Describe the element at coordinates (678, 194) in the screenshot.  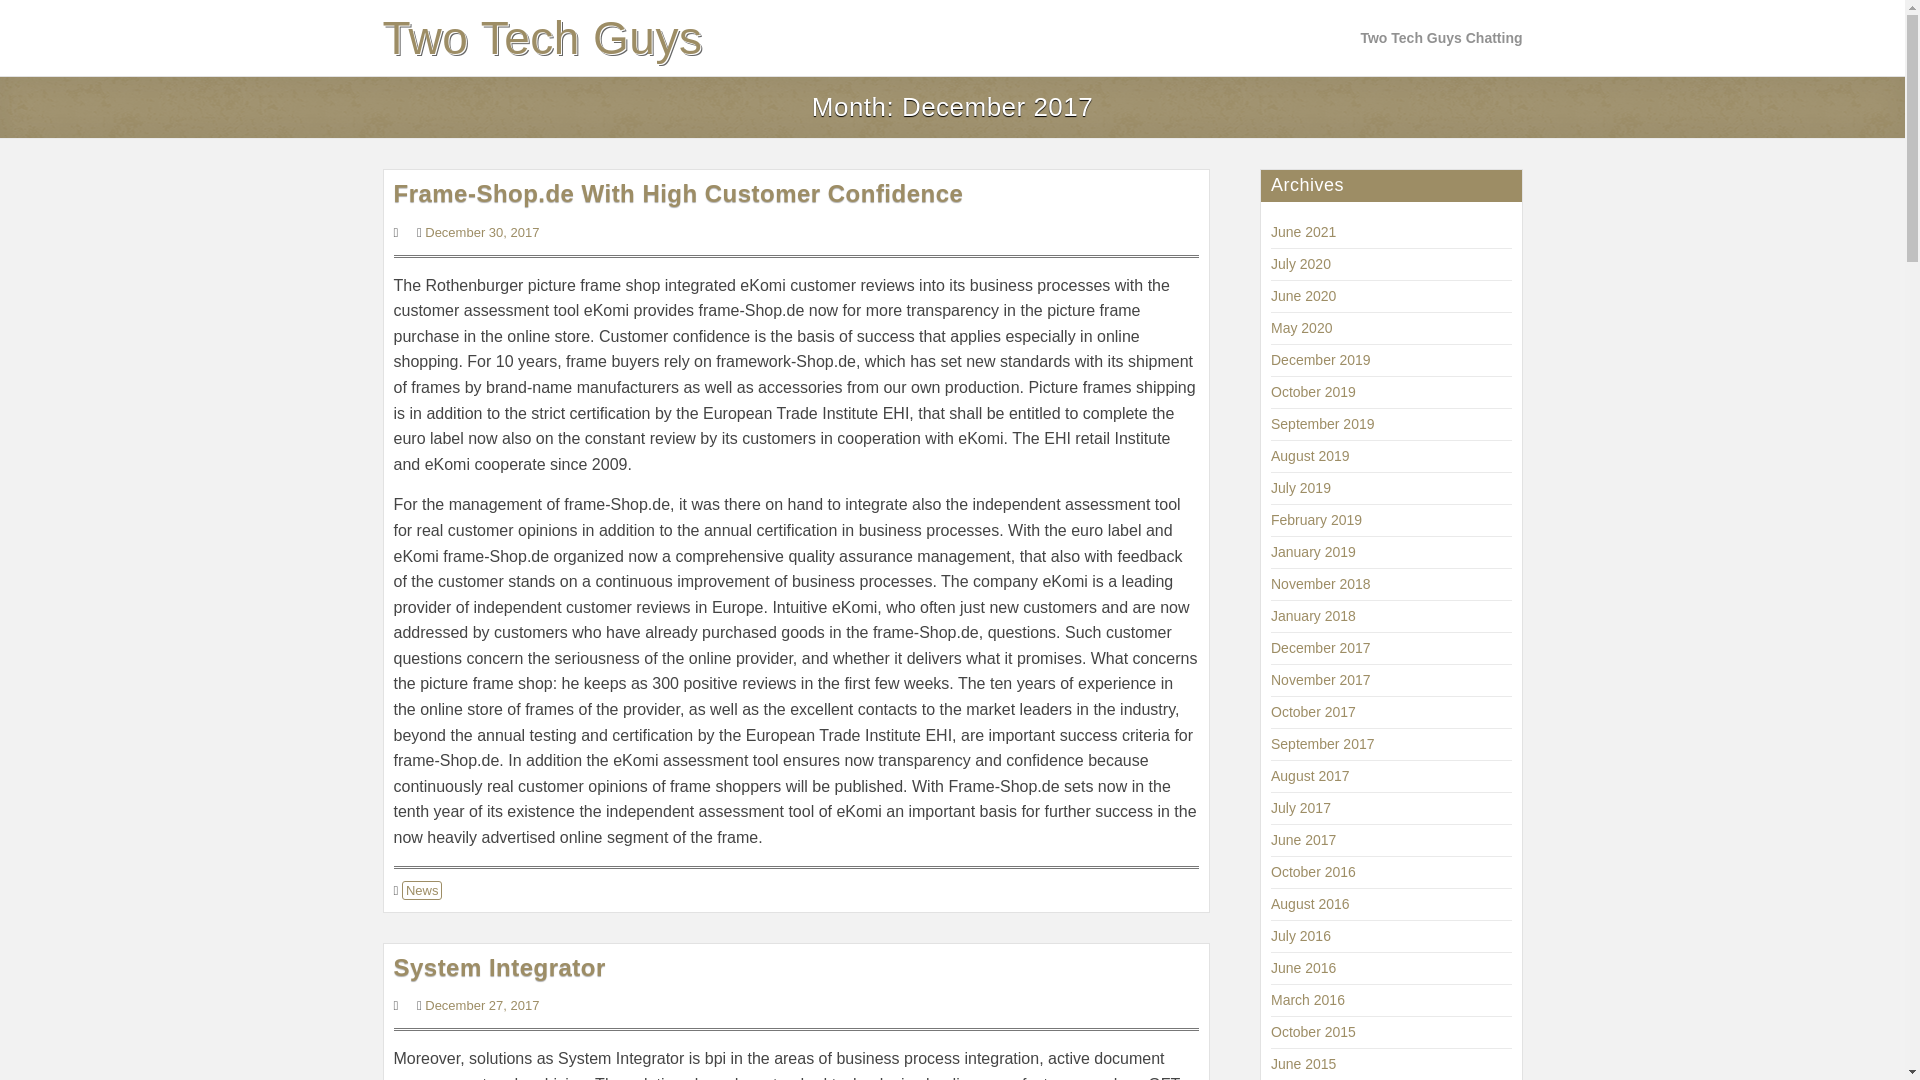
I see `Frame-Shop.de With High Customer Confidence` at that location.